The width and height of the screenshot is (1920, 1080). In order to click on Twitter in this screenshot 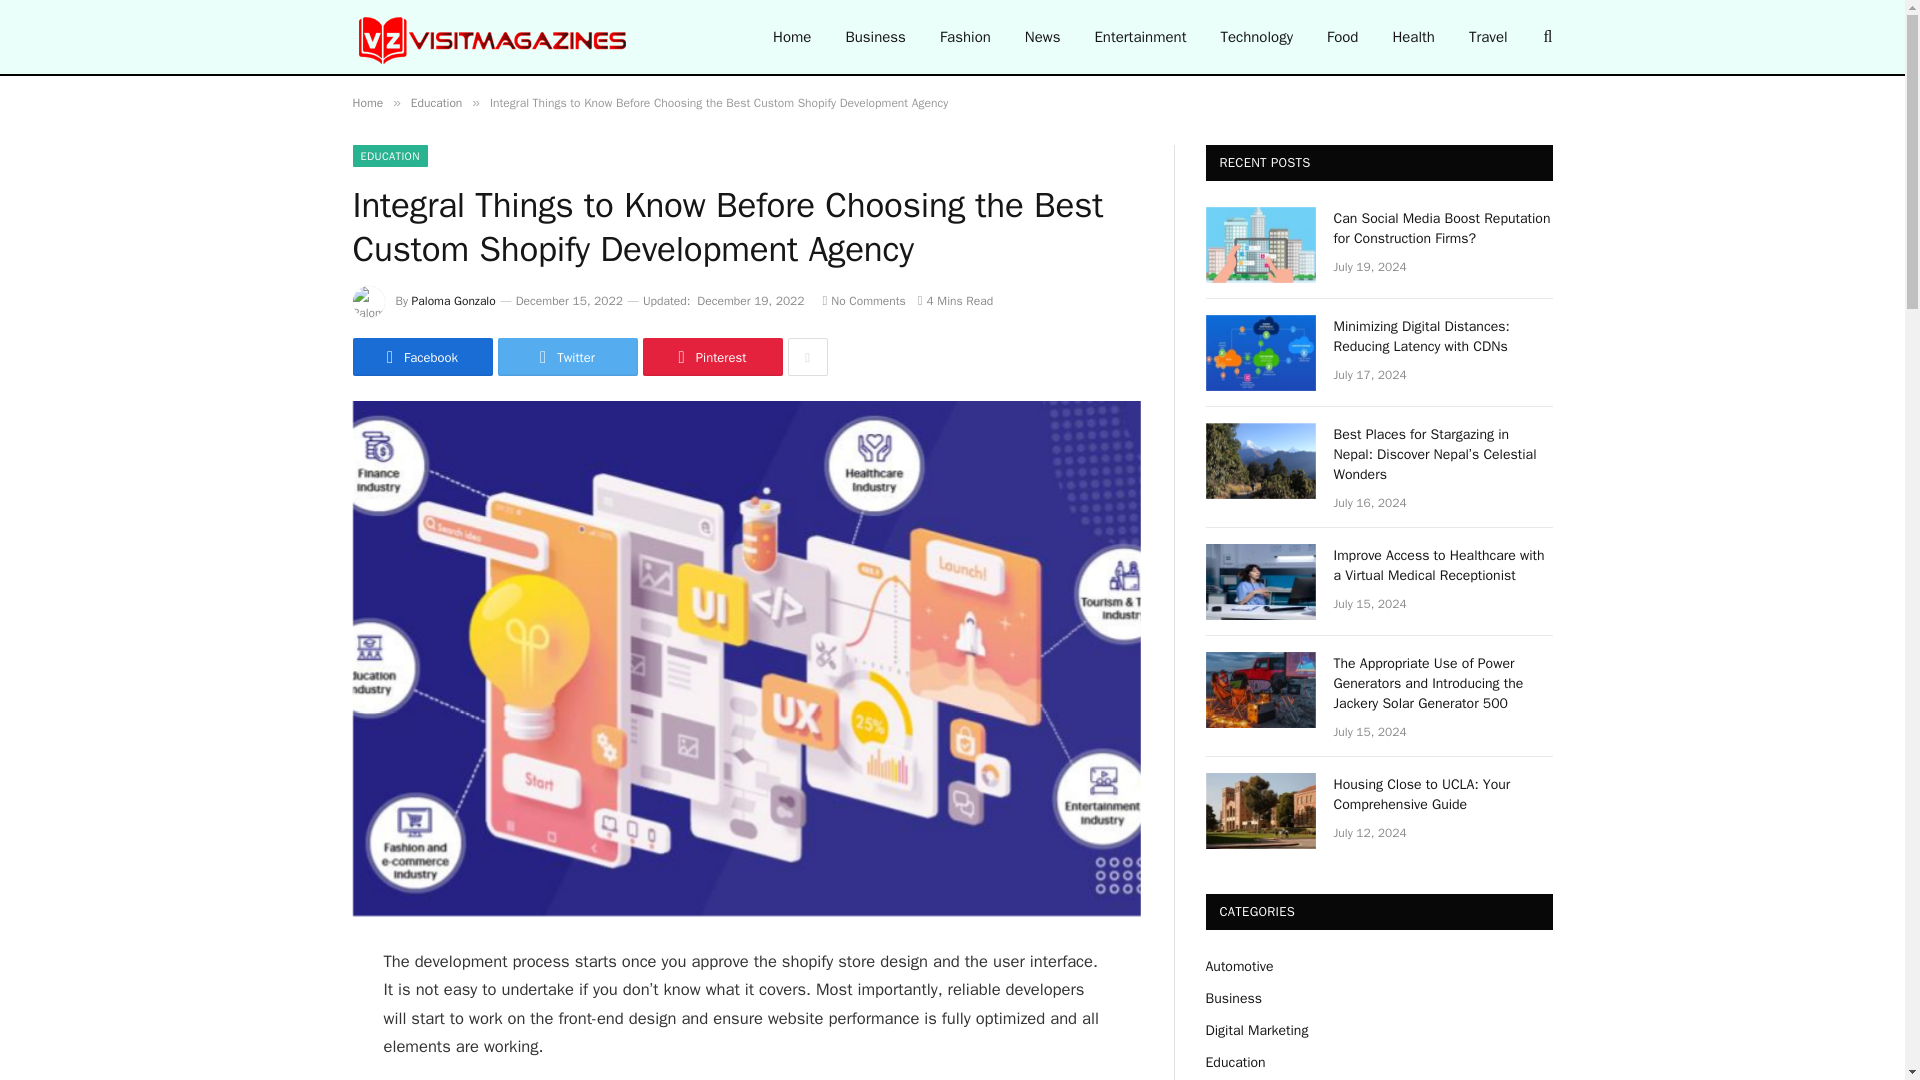, I will do `click(567, 356)`.